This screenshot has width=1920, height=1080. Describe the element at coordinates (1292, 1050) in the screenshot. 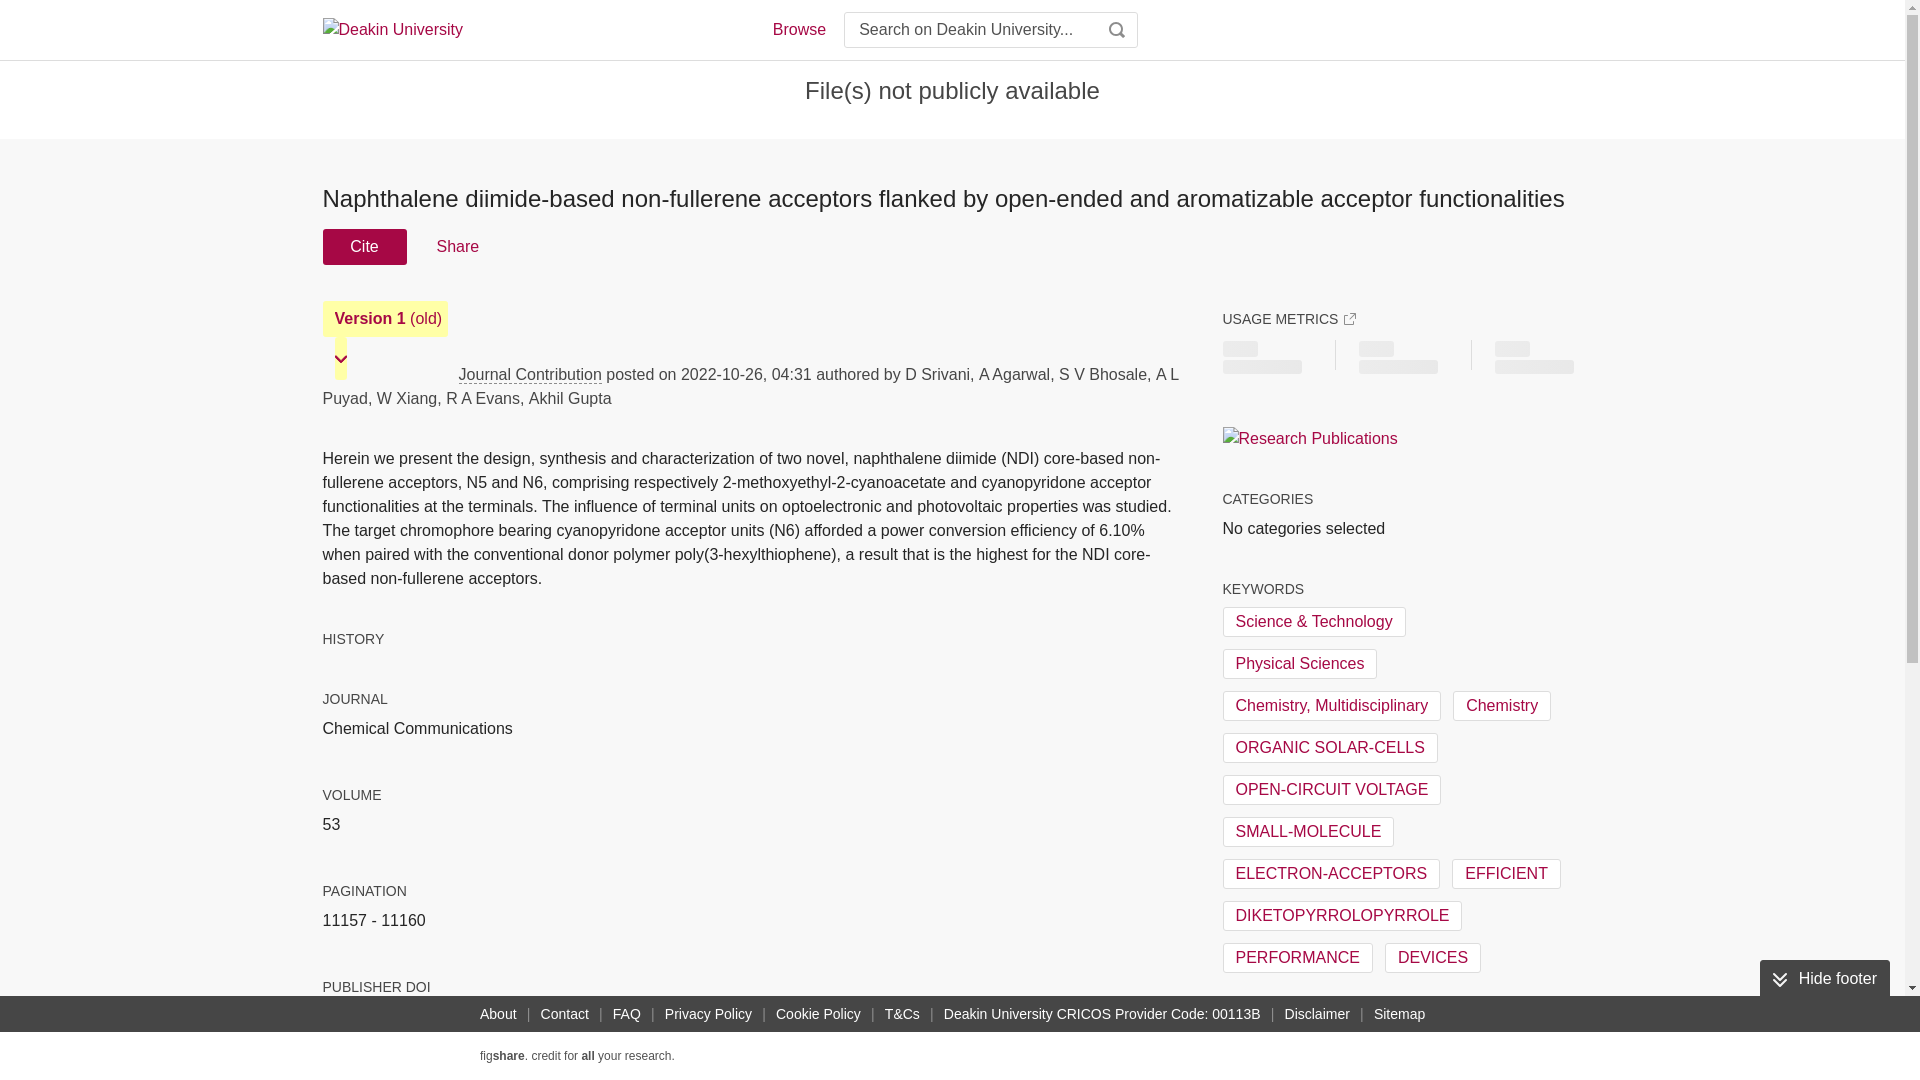

I see `All Rights Reserved` at that location.